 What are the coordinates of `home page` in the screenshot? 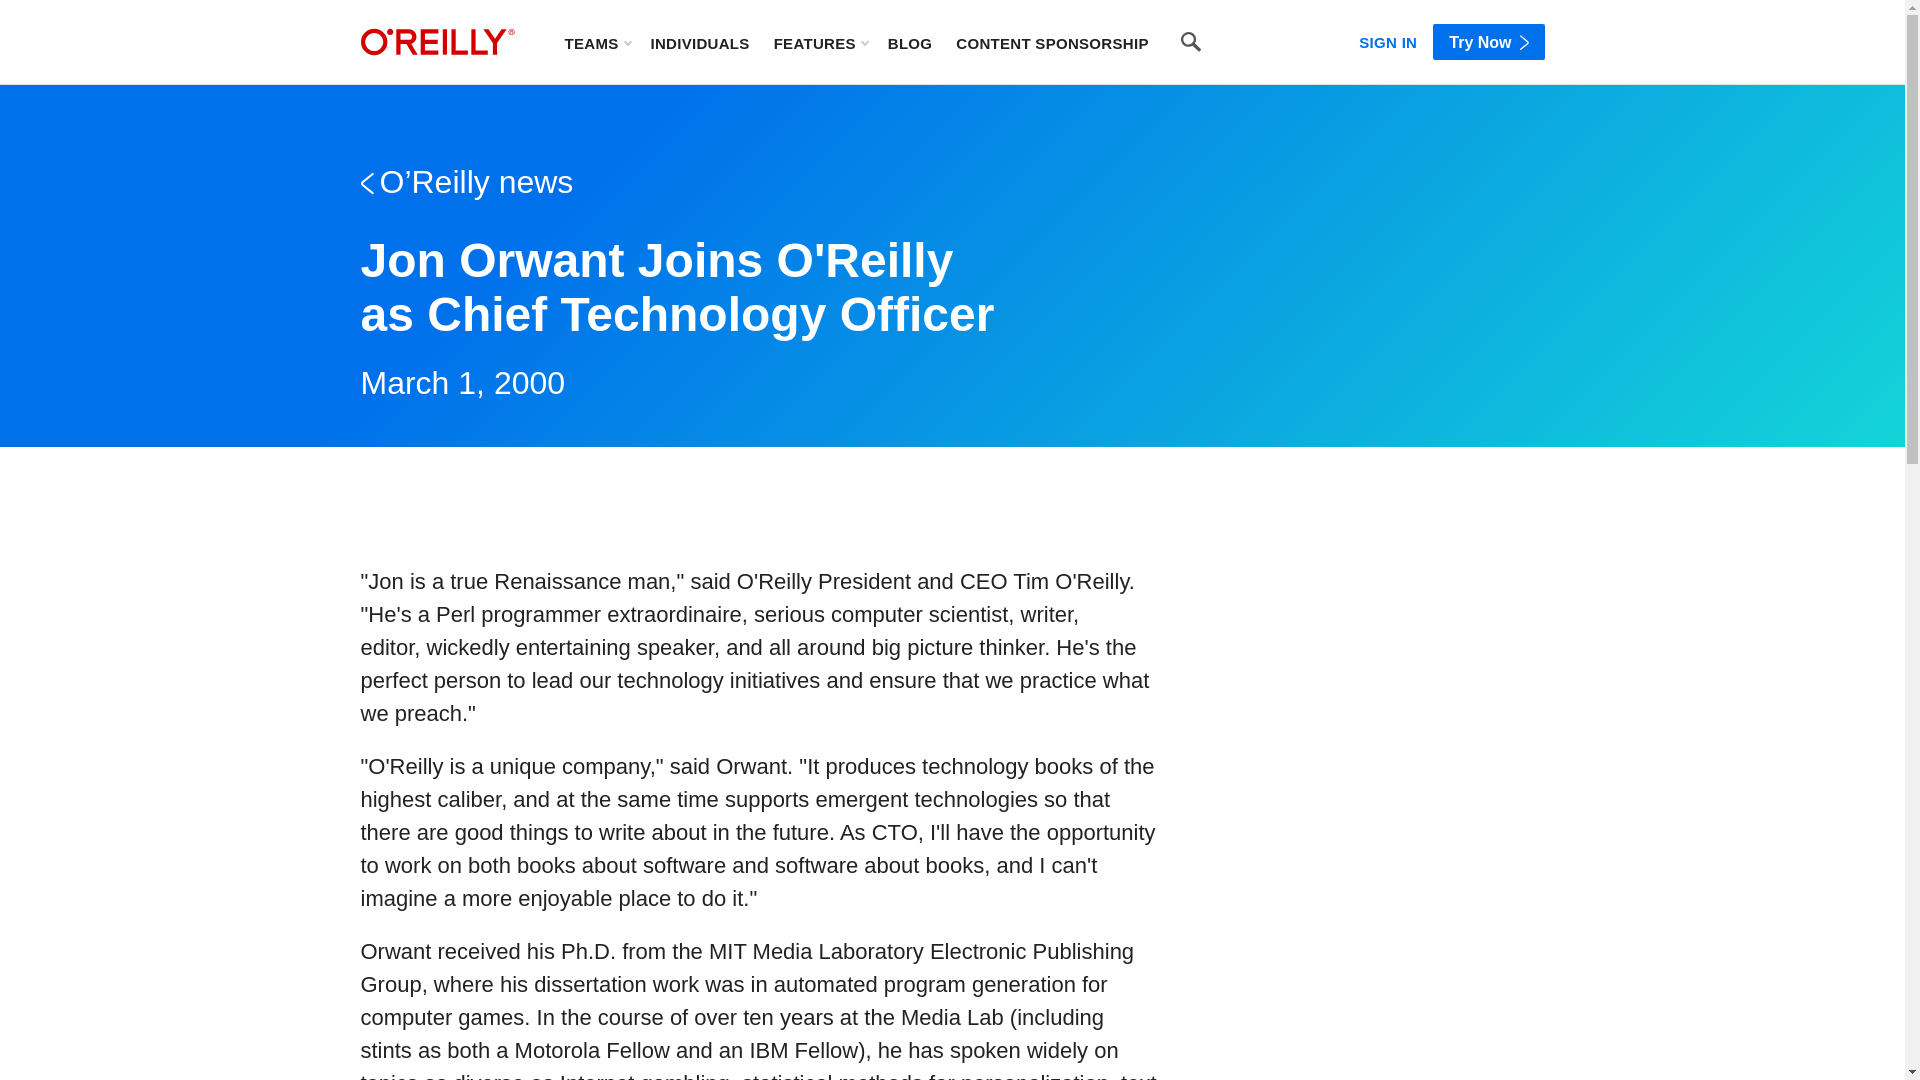 It's located at (437, 42).